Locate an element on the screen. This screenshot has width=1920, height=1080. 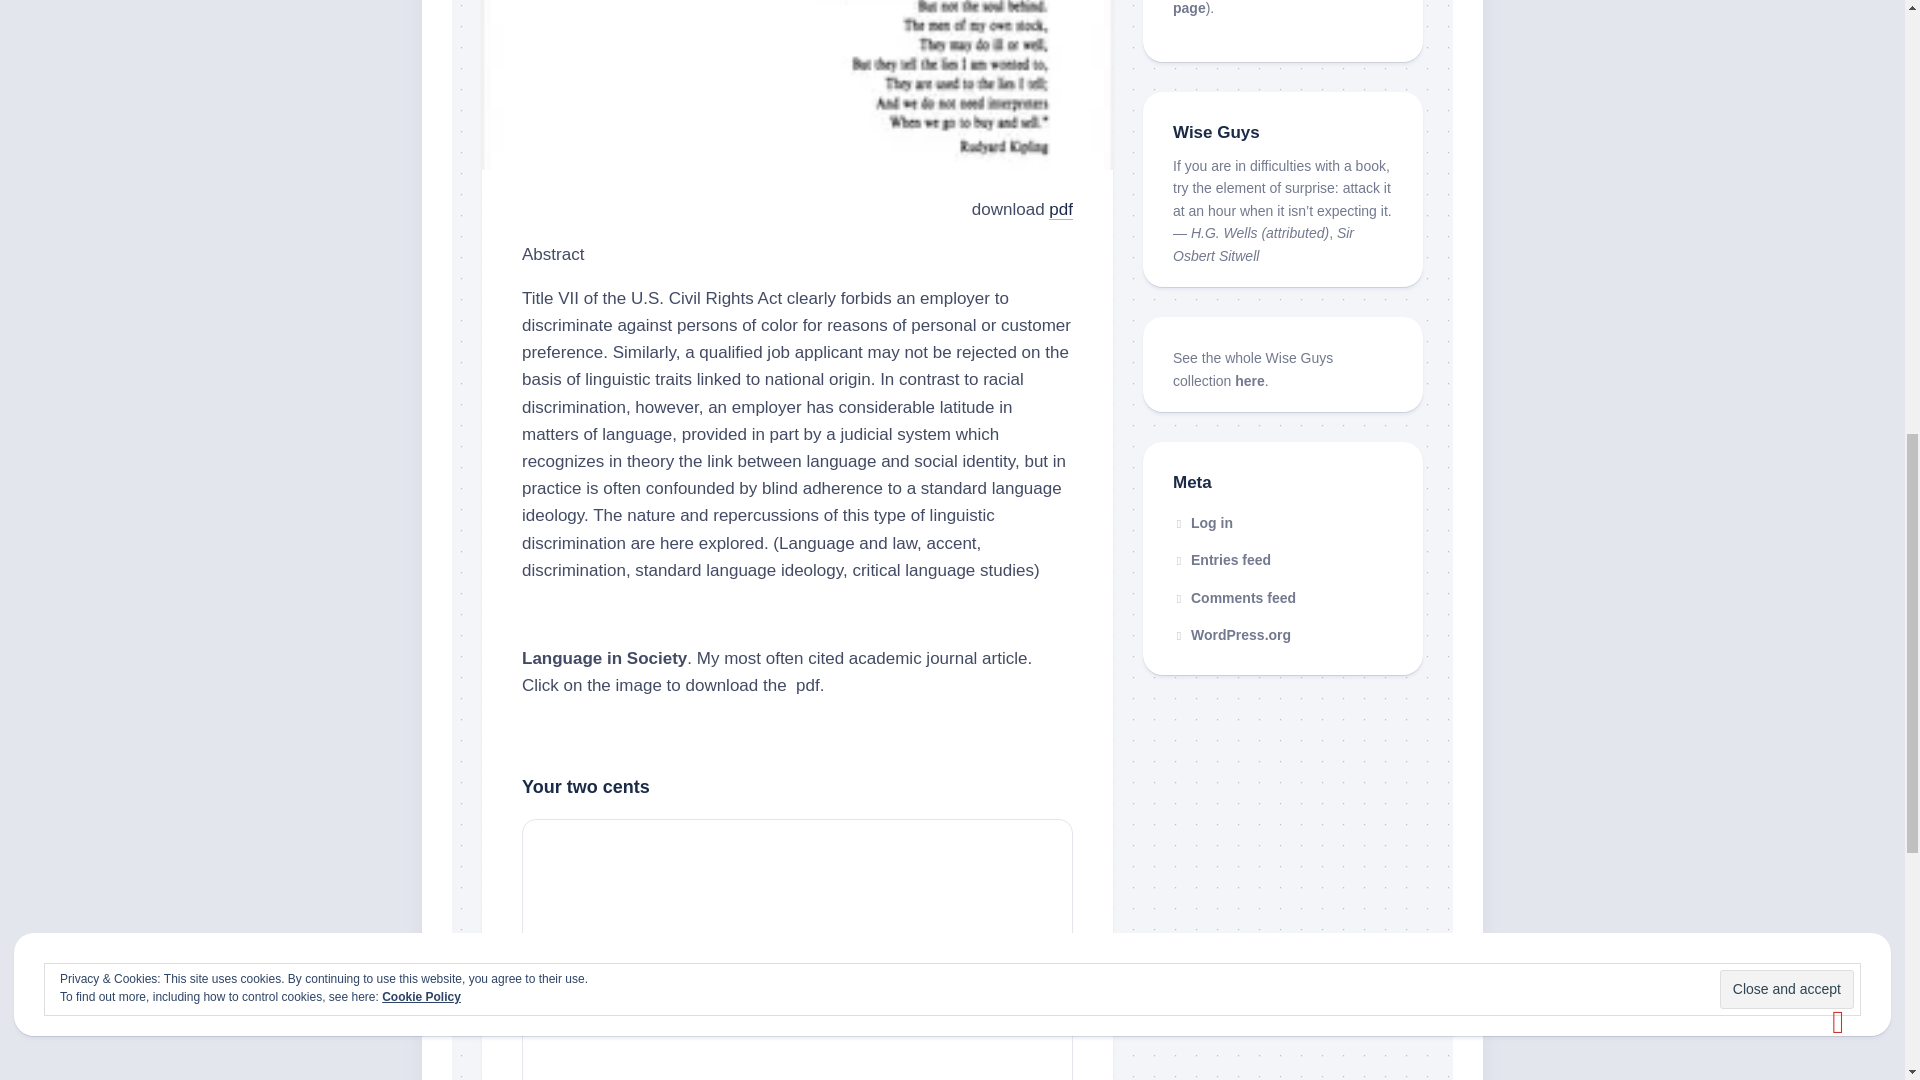
Entries feed is located at coordinates (1222, 560).